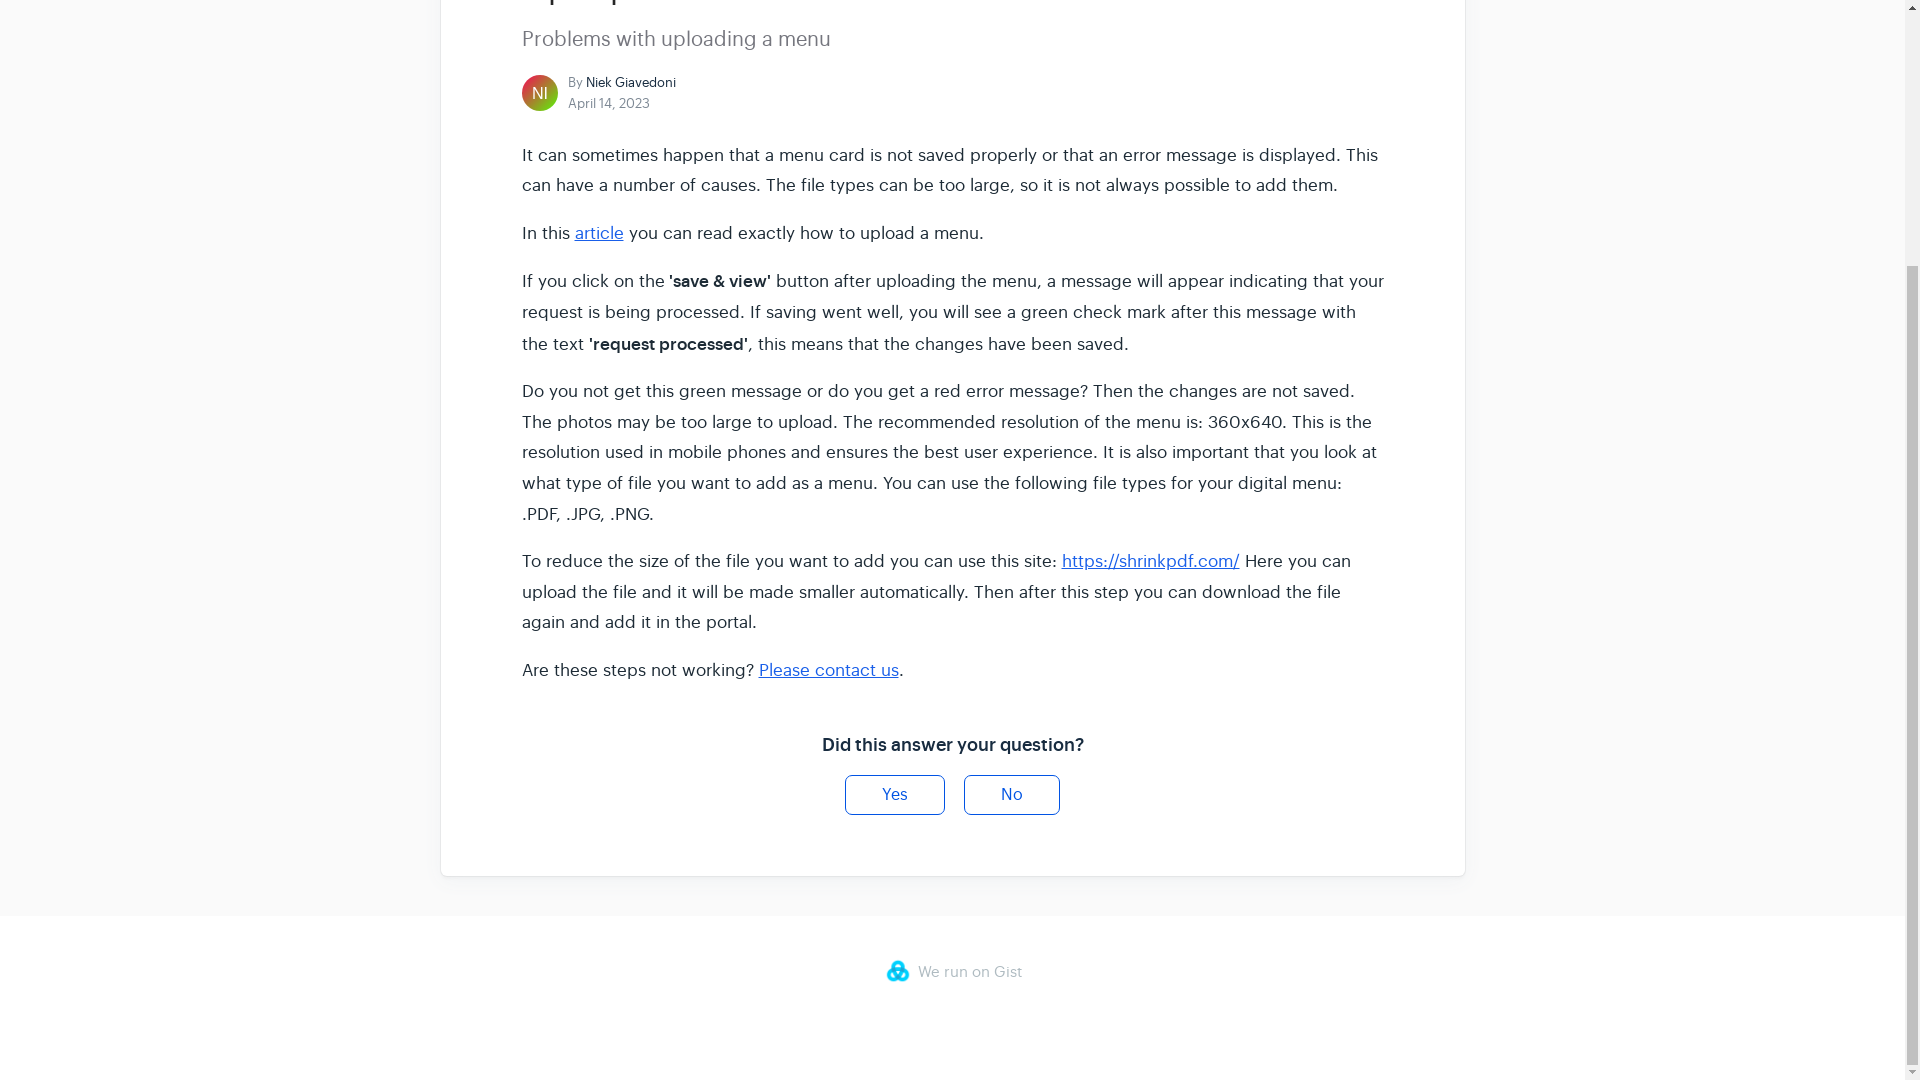  I want to click on No, so click(1011, 796).